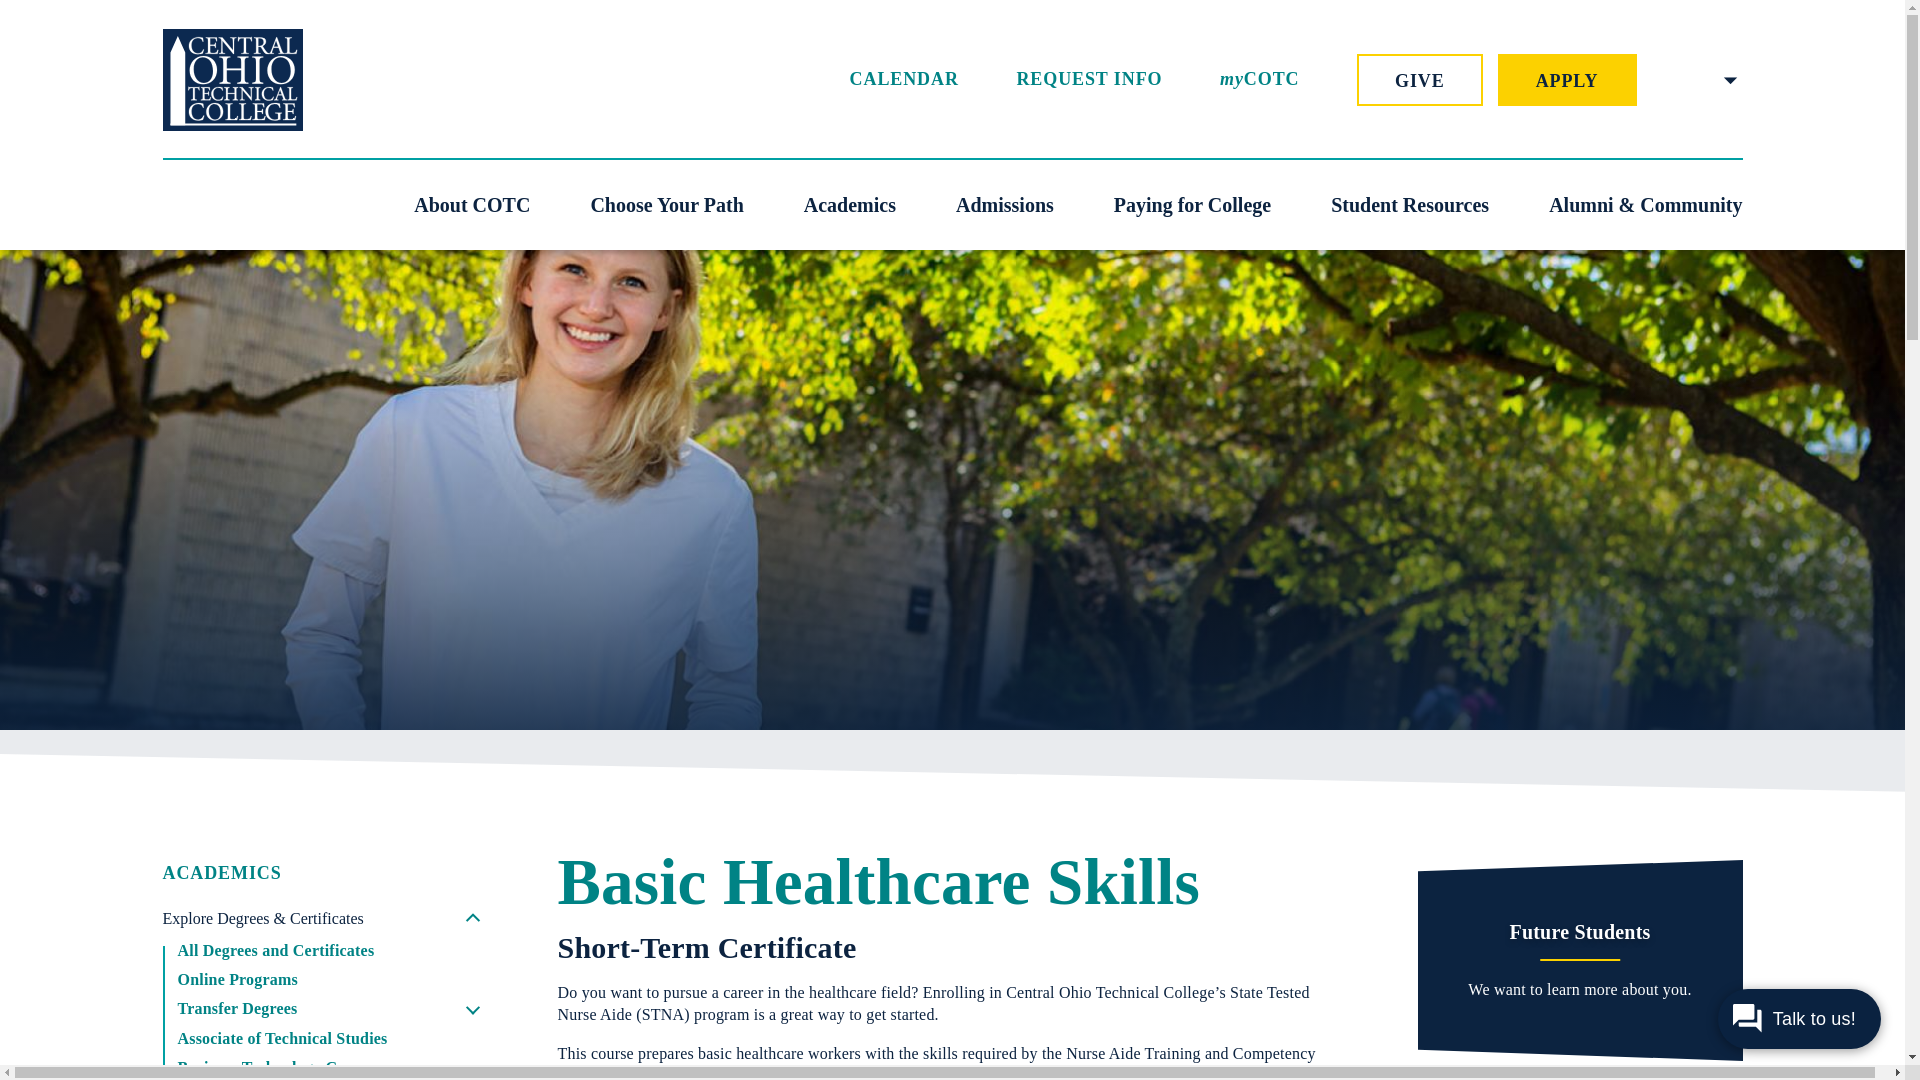  I want to click on Academics, so click(850, 204).